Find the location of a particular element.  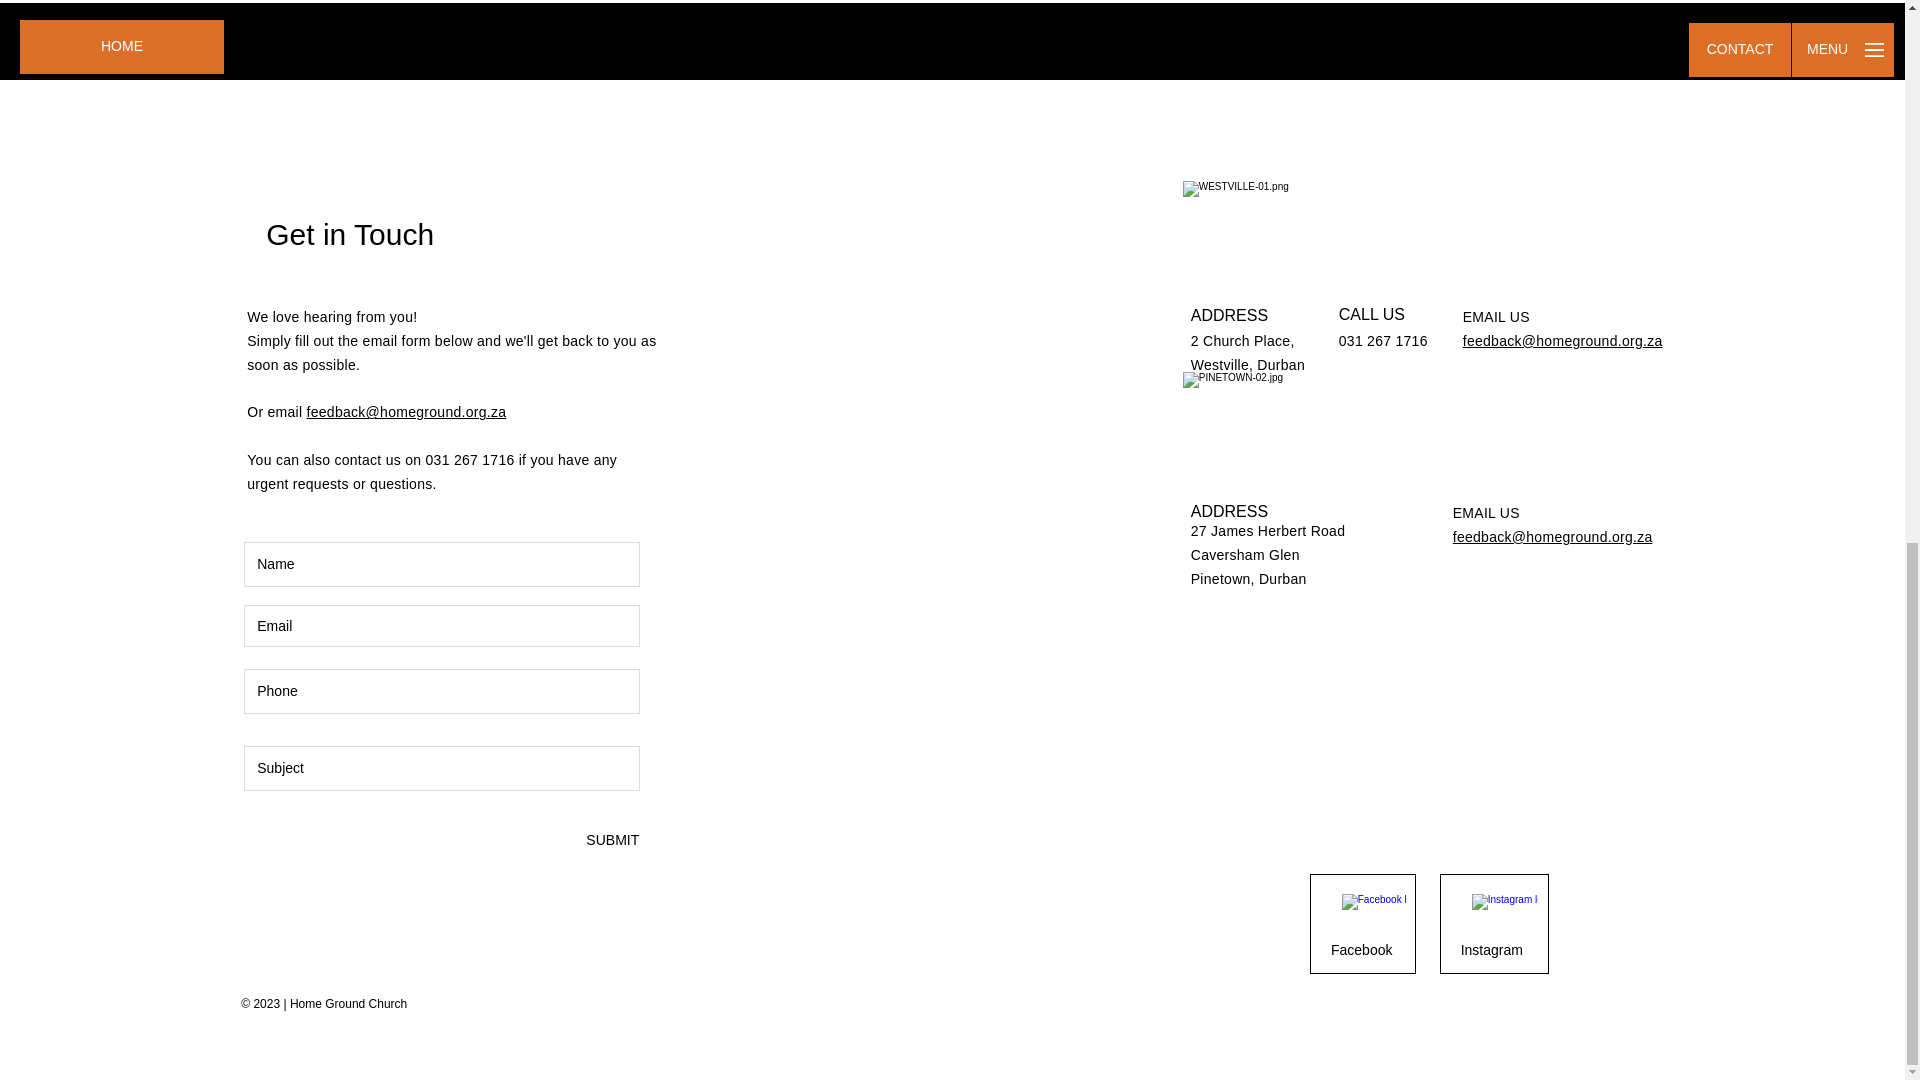

SUBMIT is located at coordinates (611, 840).